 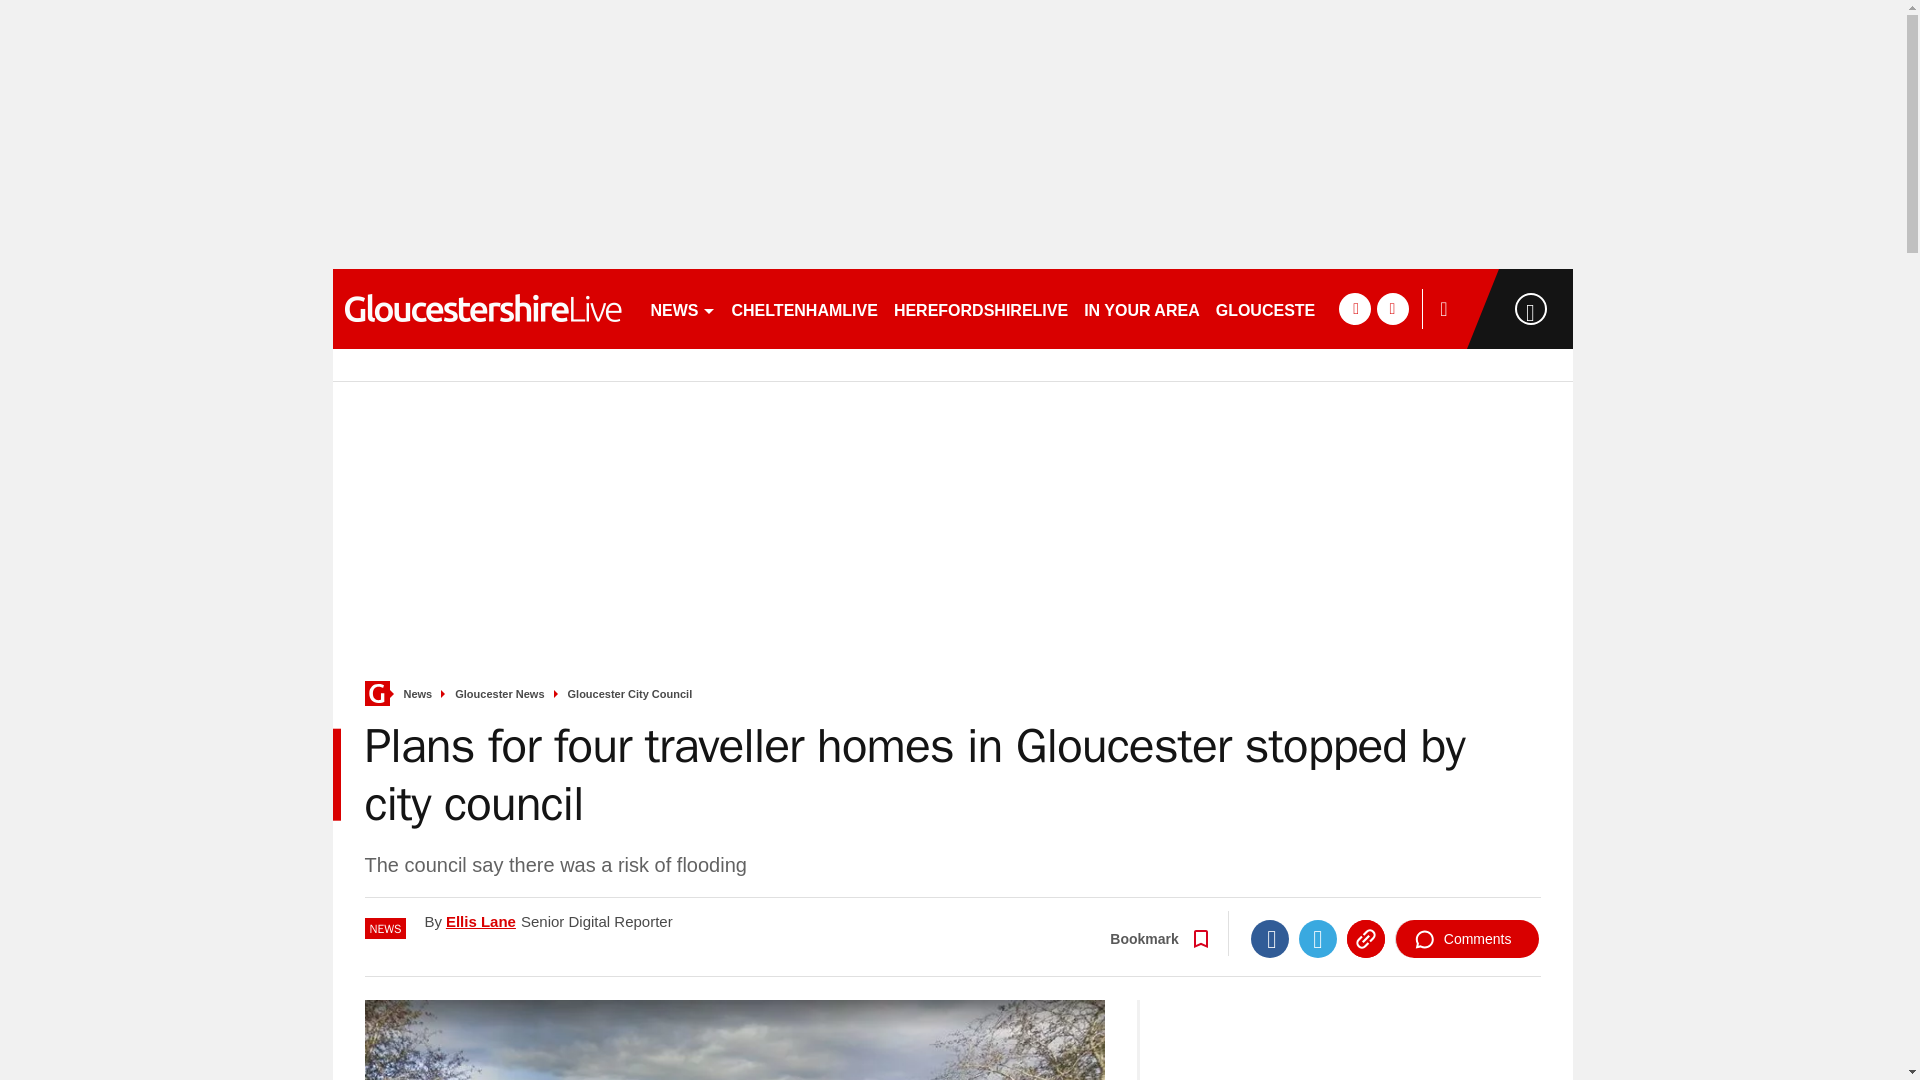 What do you see at coordinates (1318, 938) in the screenshot?
I see `Twitter` at bounding box center [1318, 938].